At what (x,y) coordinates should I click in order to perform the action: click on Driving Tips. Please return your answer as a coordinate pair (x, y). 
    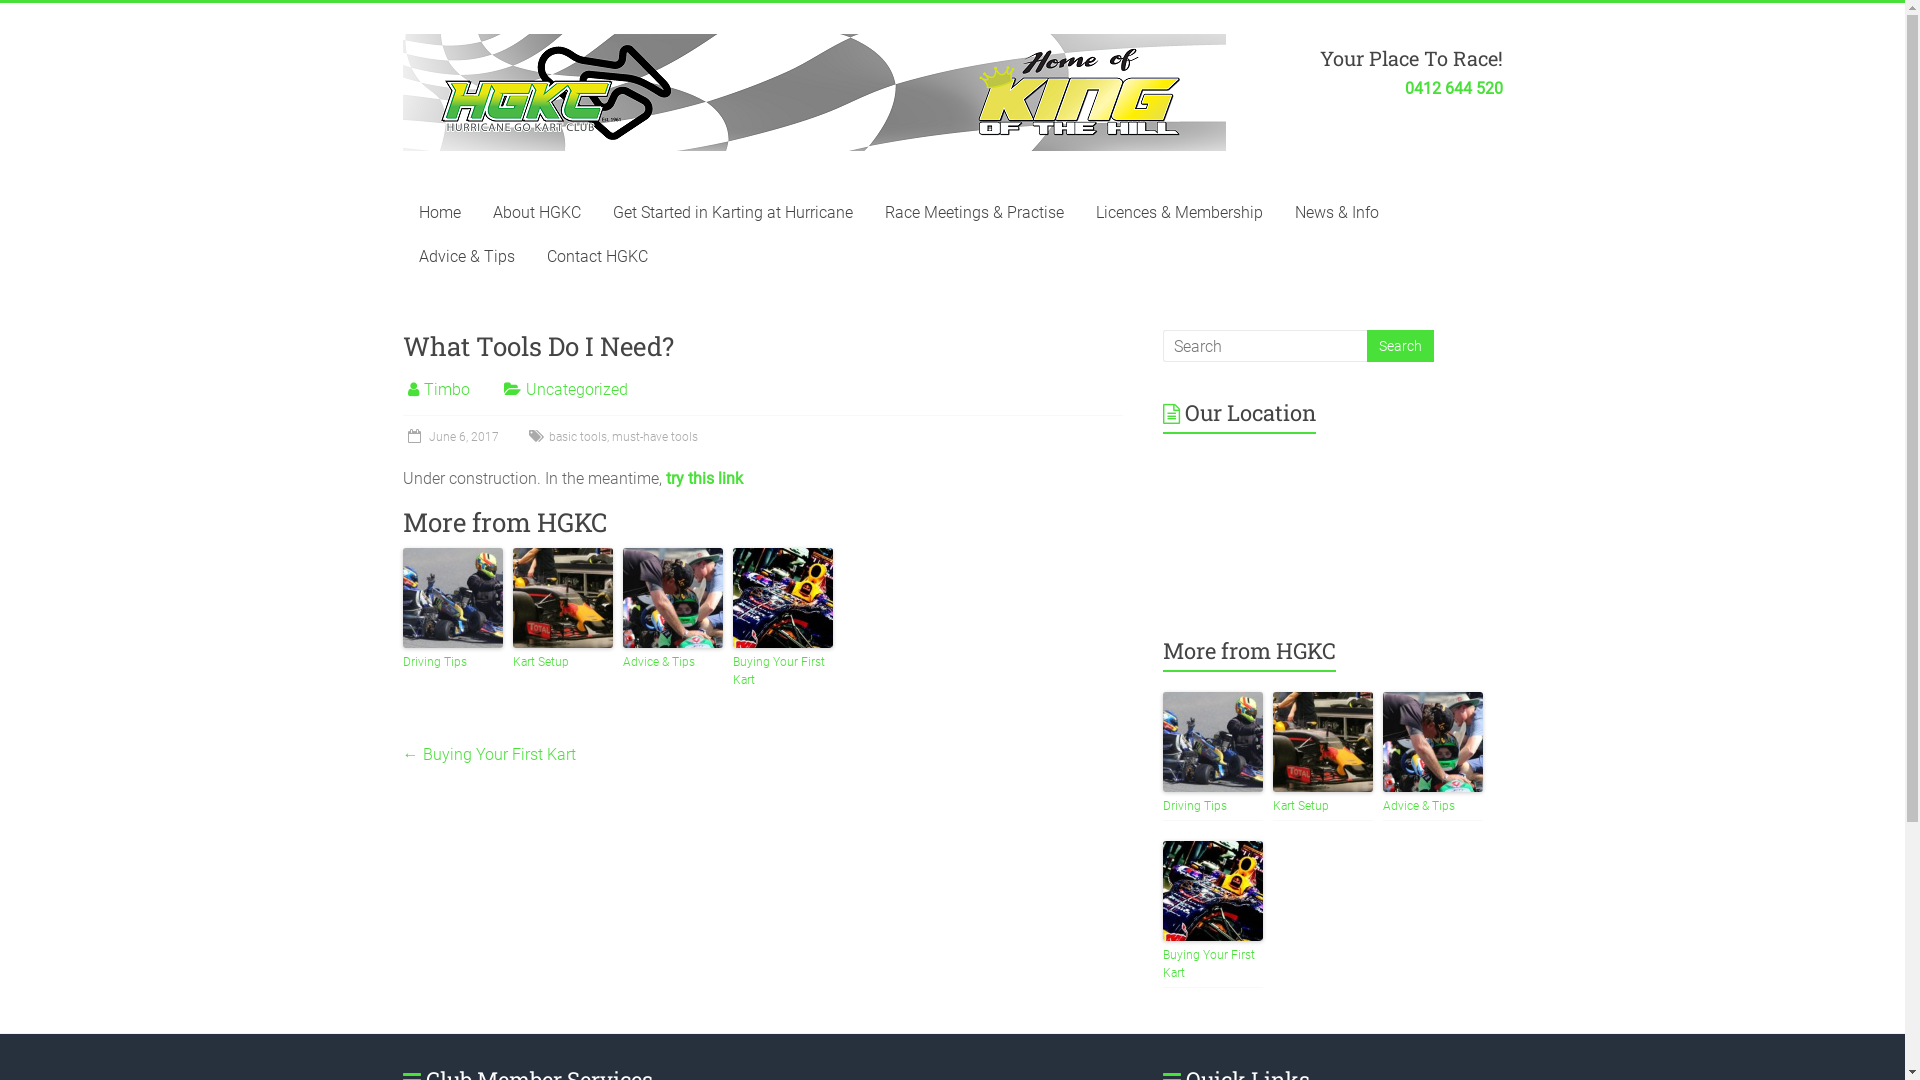
    Looking at the image, I should click on (452, 662).